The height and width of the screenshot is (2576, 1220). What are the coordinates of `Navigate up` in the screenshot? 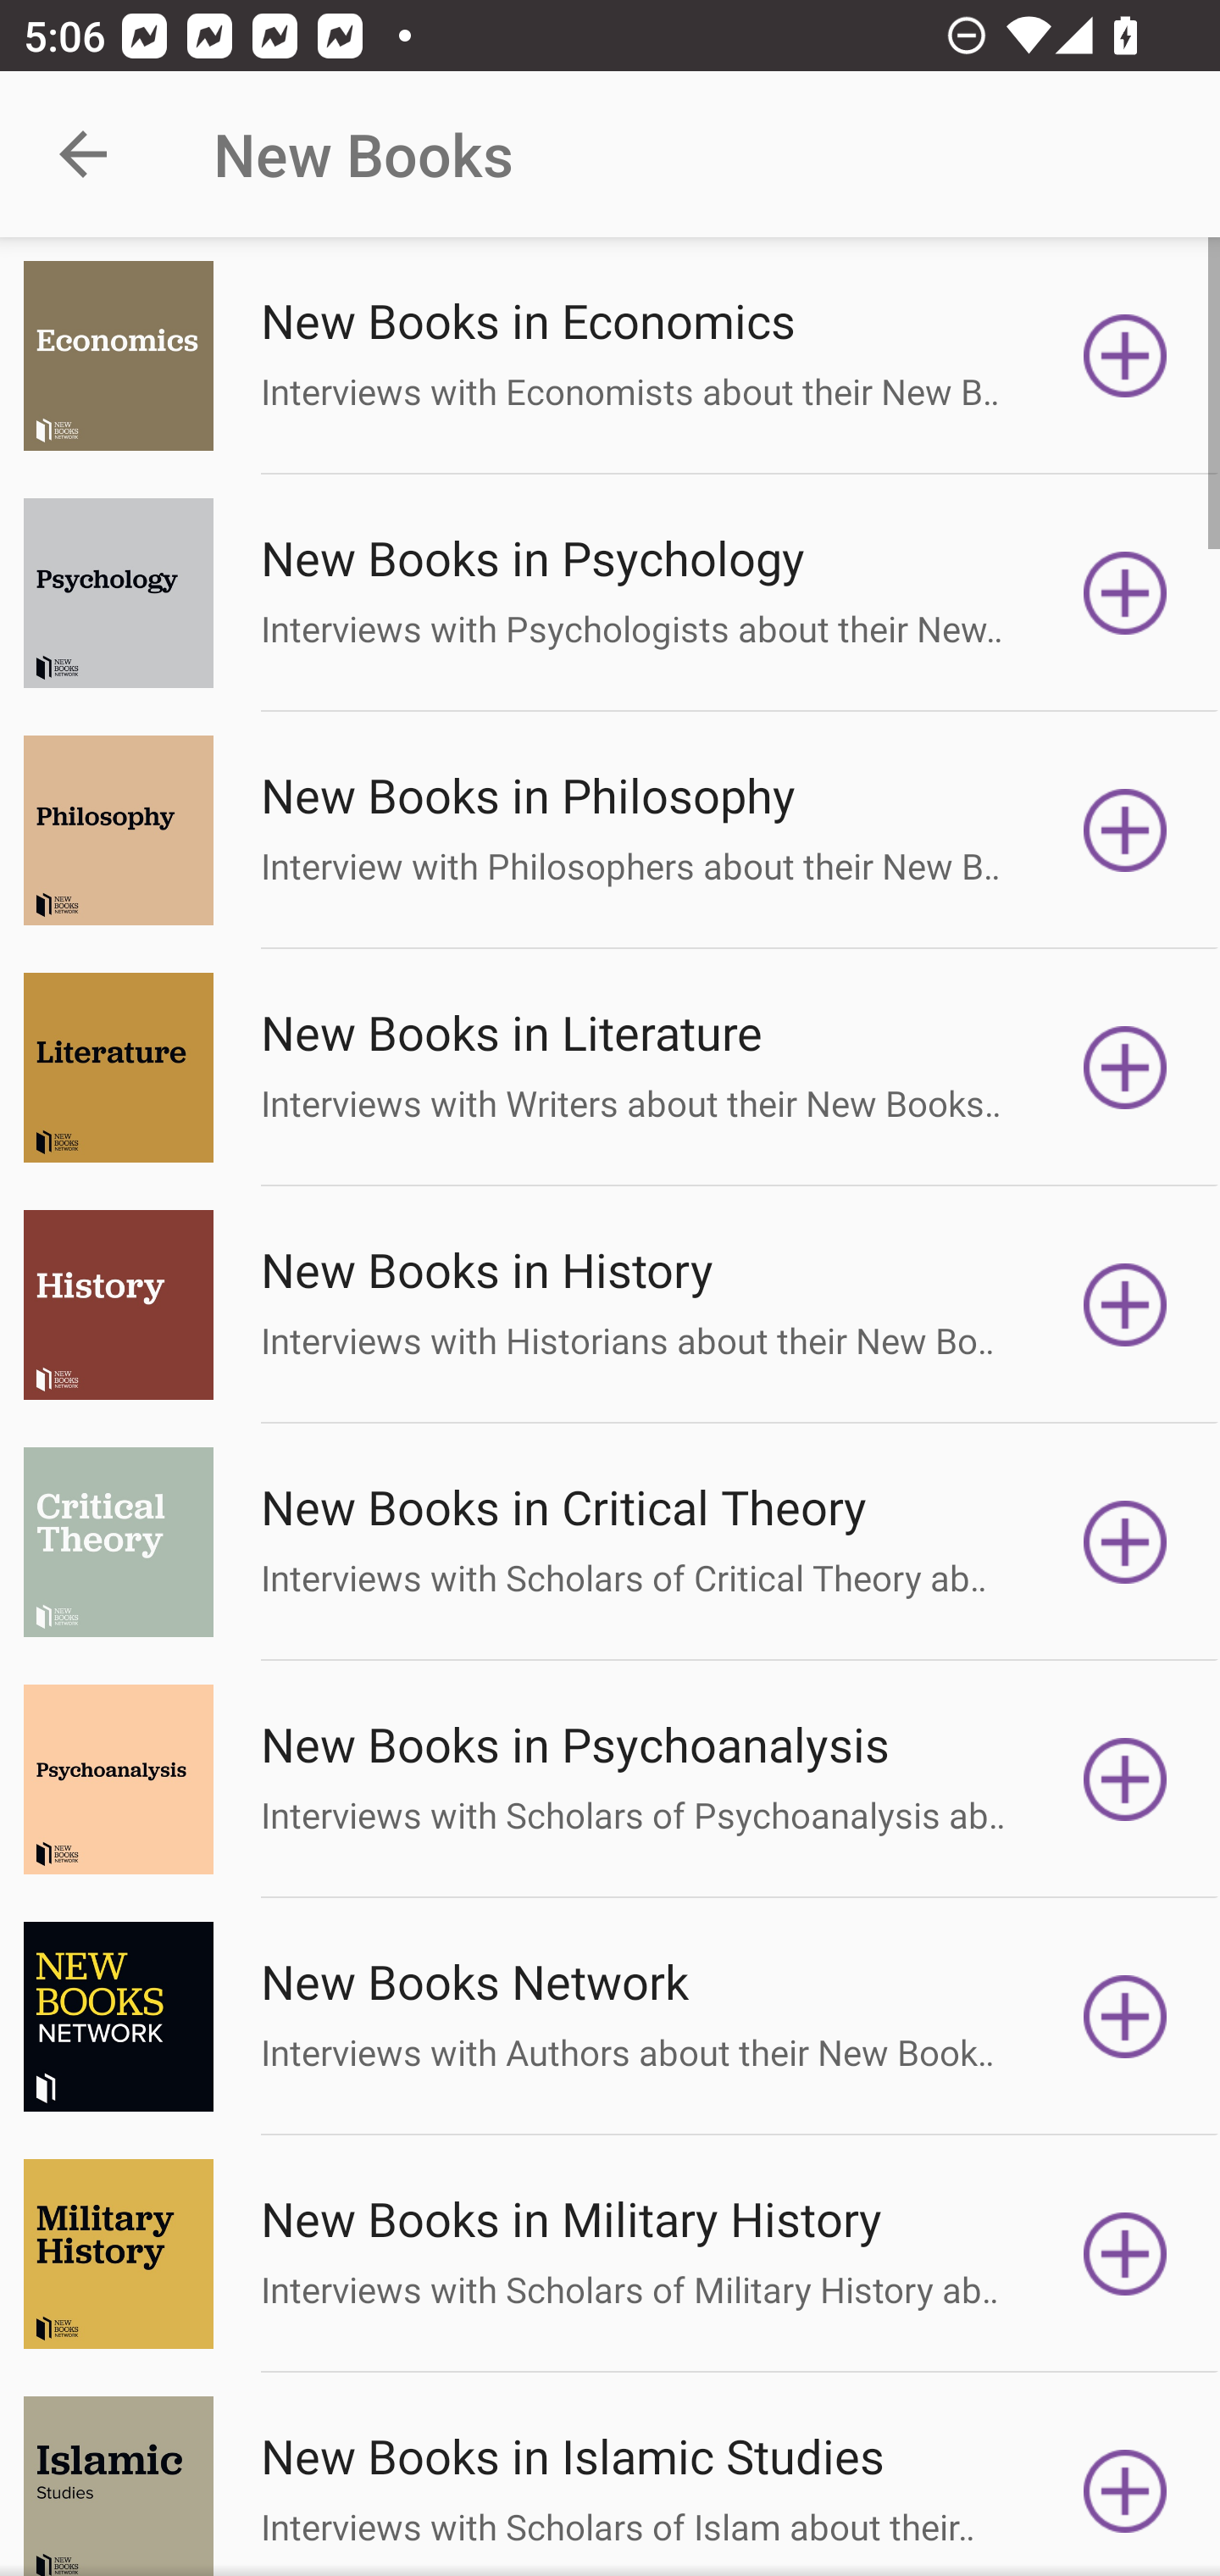 It's located at (83, 154).